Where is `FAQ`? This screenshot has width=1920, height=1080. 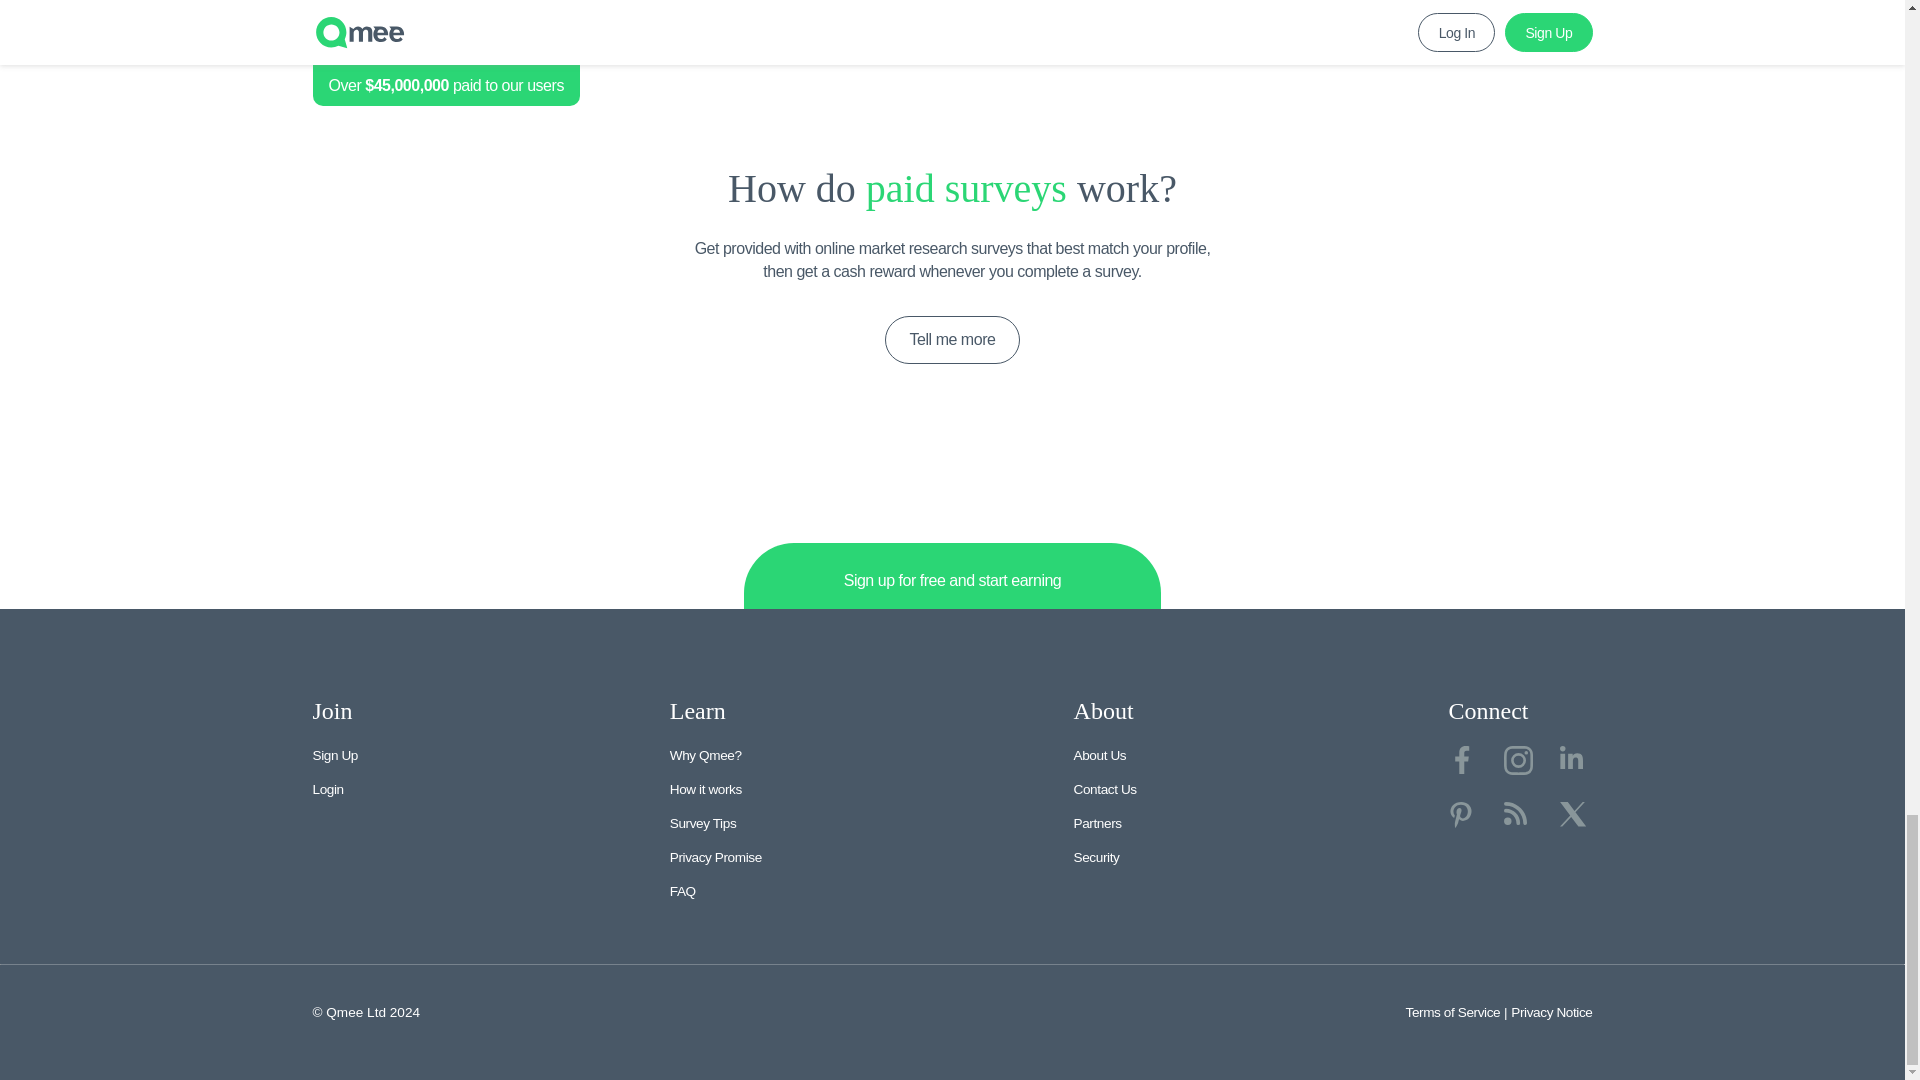 FAQ is located at coordinates (682, 891).